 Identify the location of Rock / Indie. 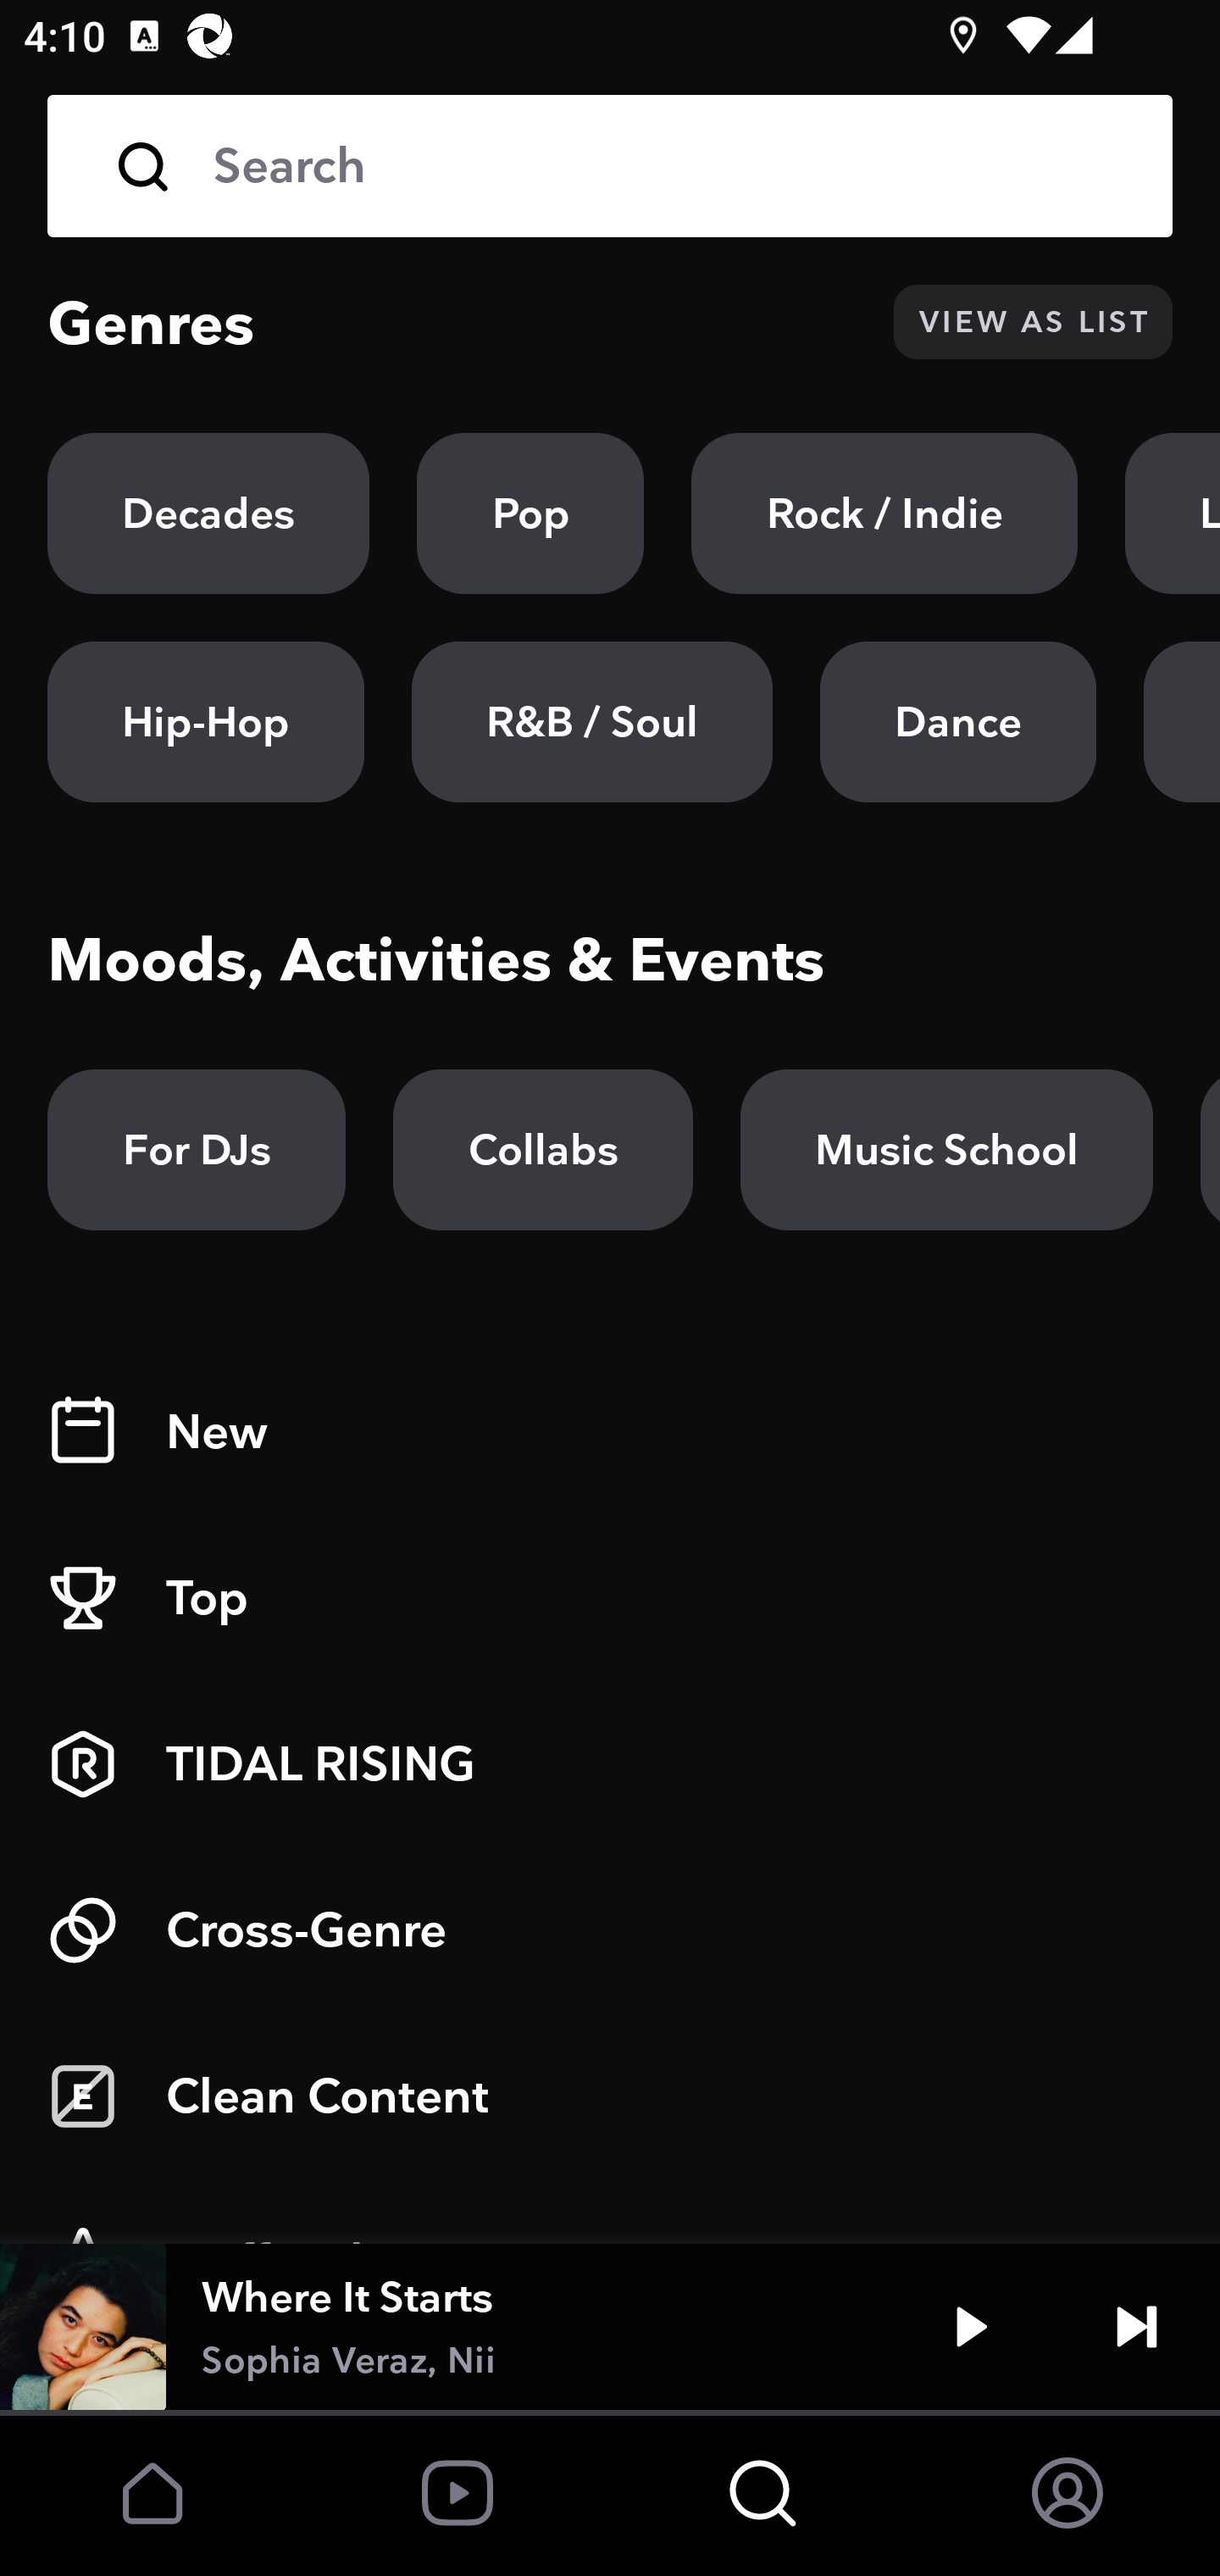
(884, 514).